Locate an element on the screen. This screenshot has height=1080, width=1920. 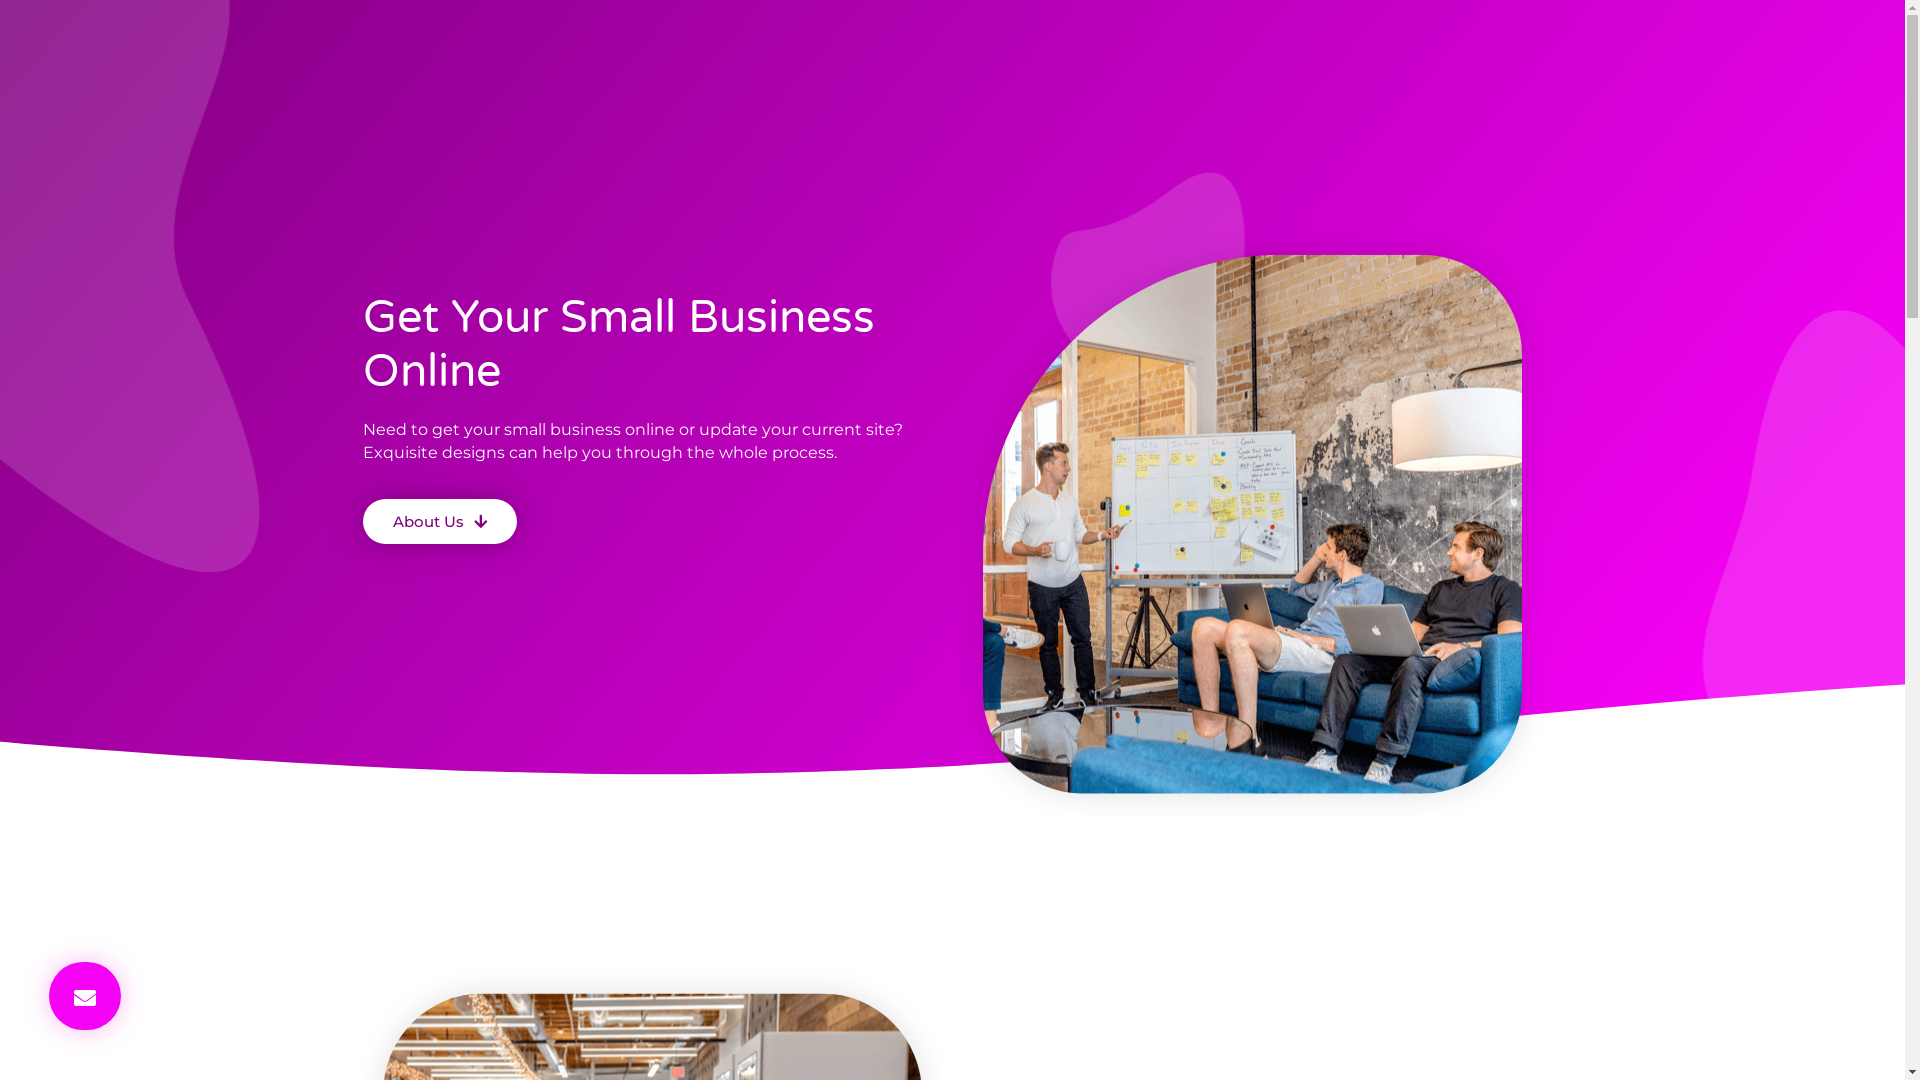
About Us is located at coordinates (439, 522).